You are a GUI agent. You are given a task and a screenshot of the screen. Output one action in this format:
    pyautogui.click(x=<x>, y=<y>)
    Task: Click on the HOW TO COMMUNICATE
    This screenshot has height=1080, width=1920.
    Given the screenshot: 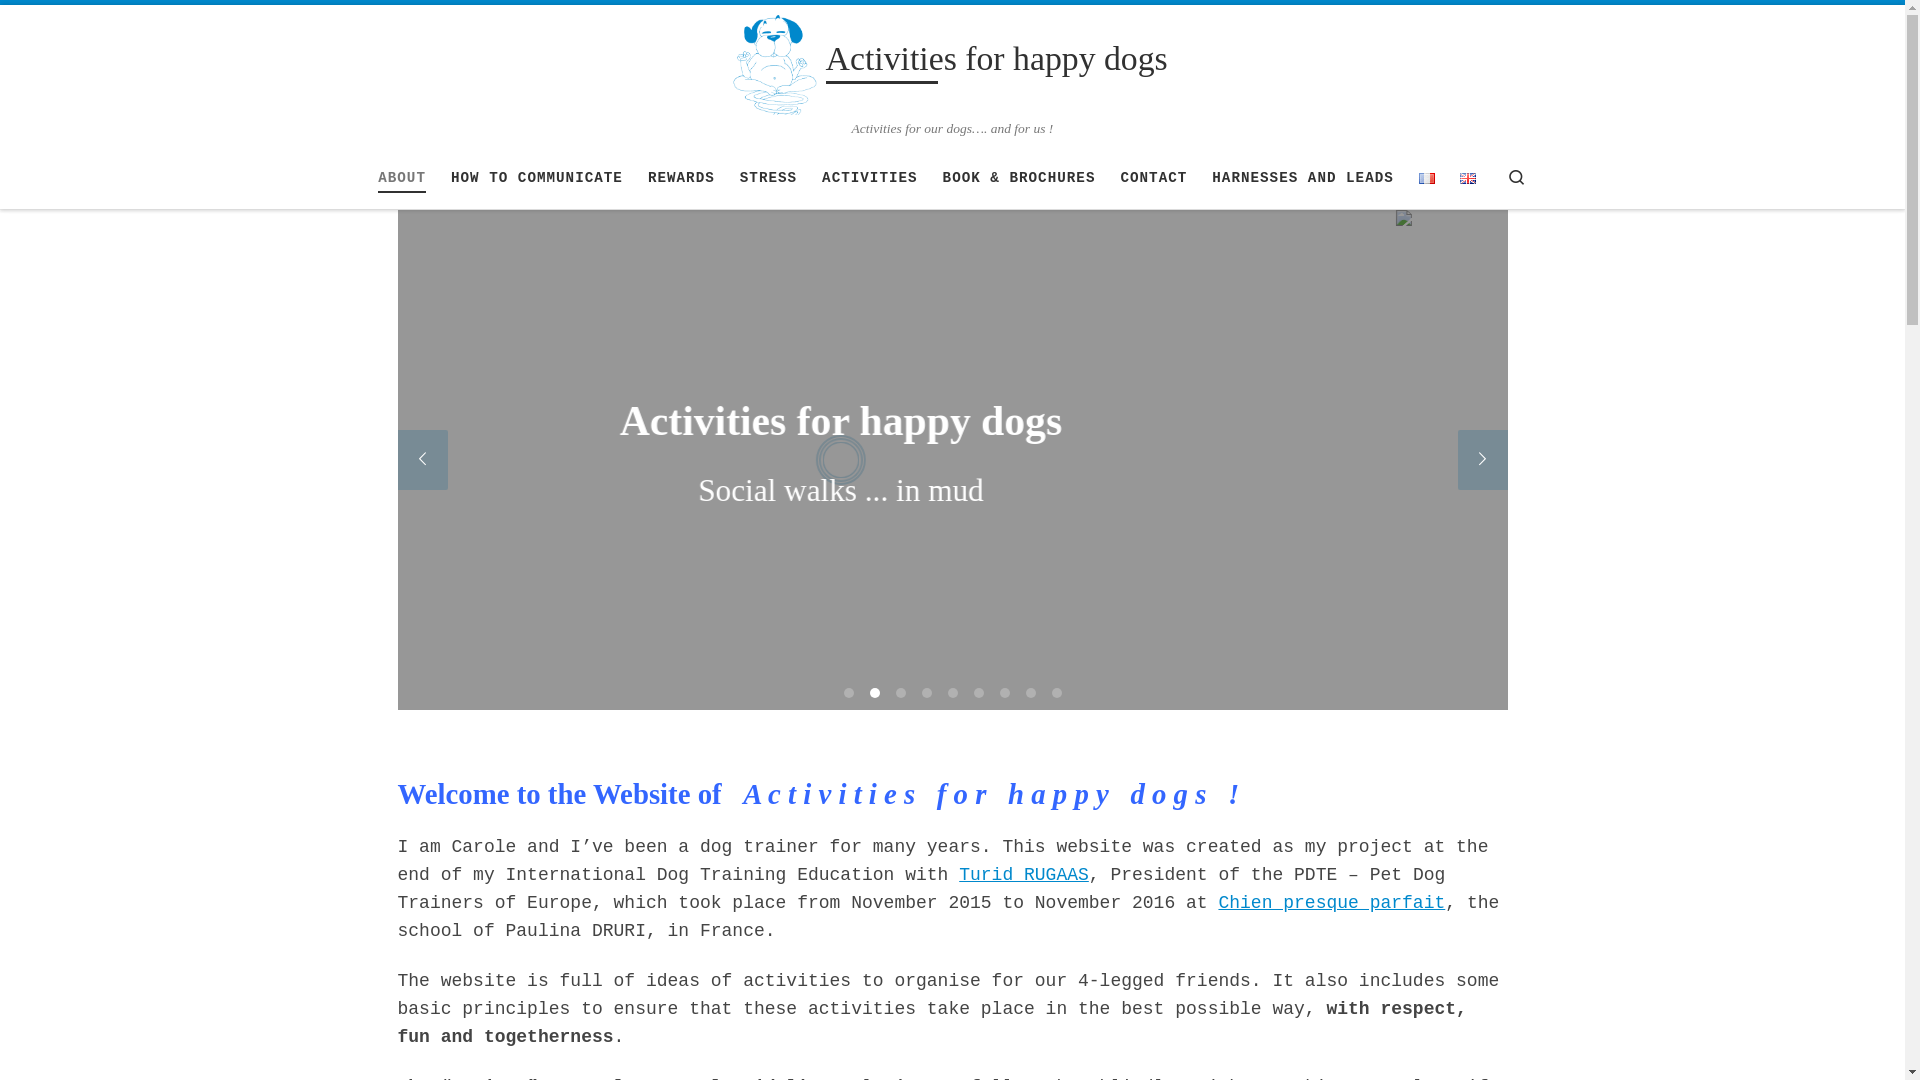 What is the action you would take?
    pyautogui.click(x=537, y=178)
    